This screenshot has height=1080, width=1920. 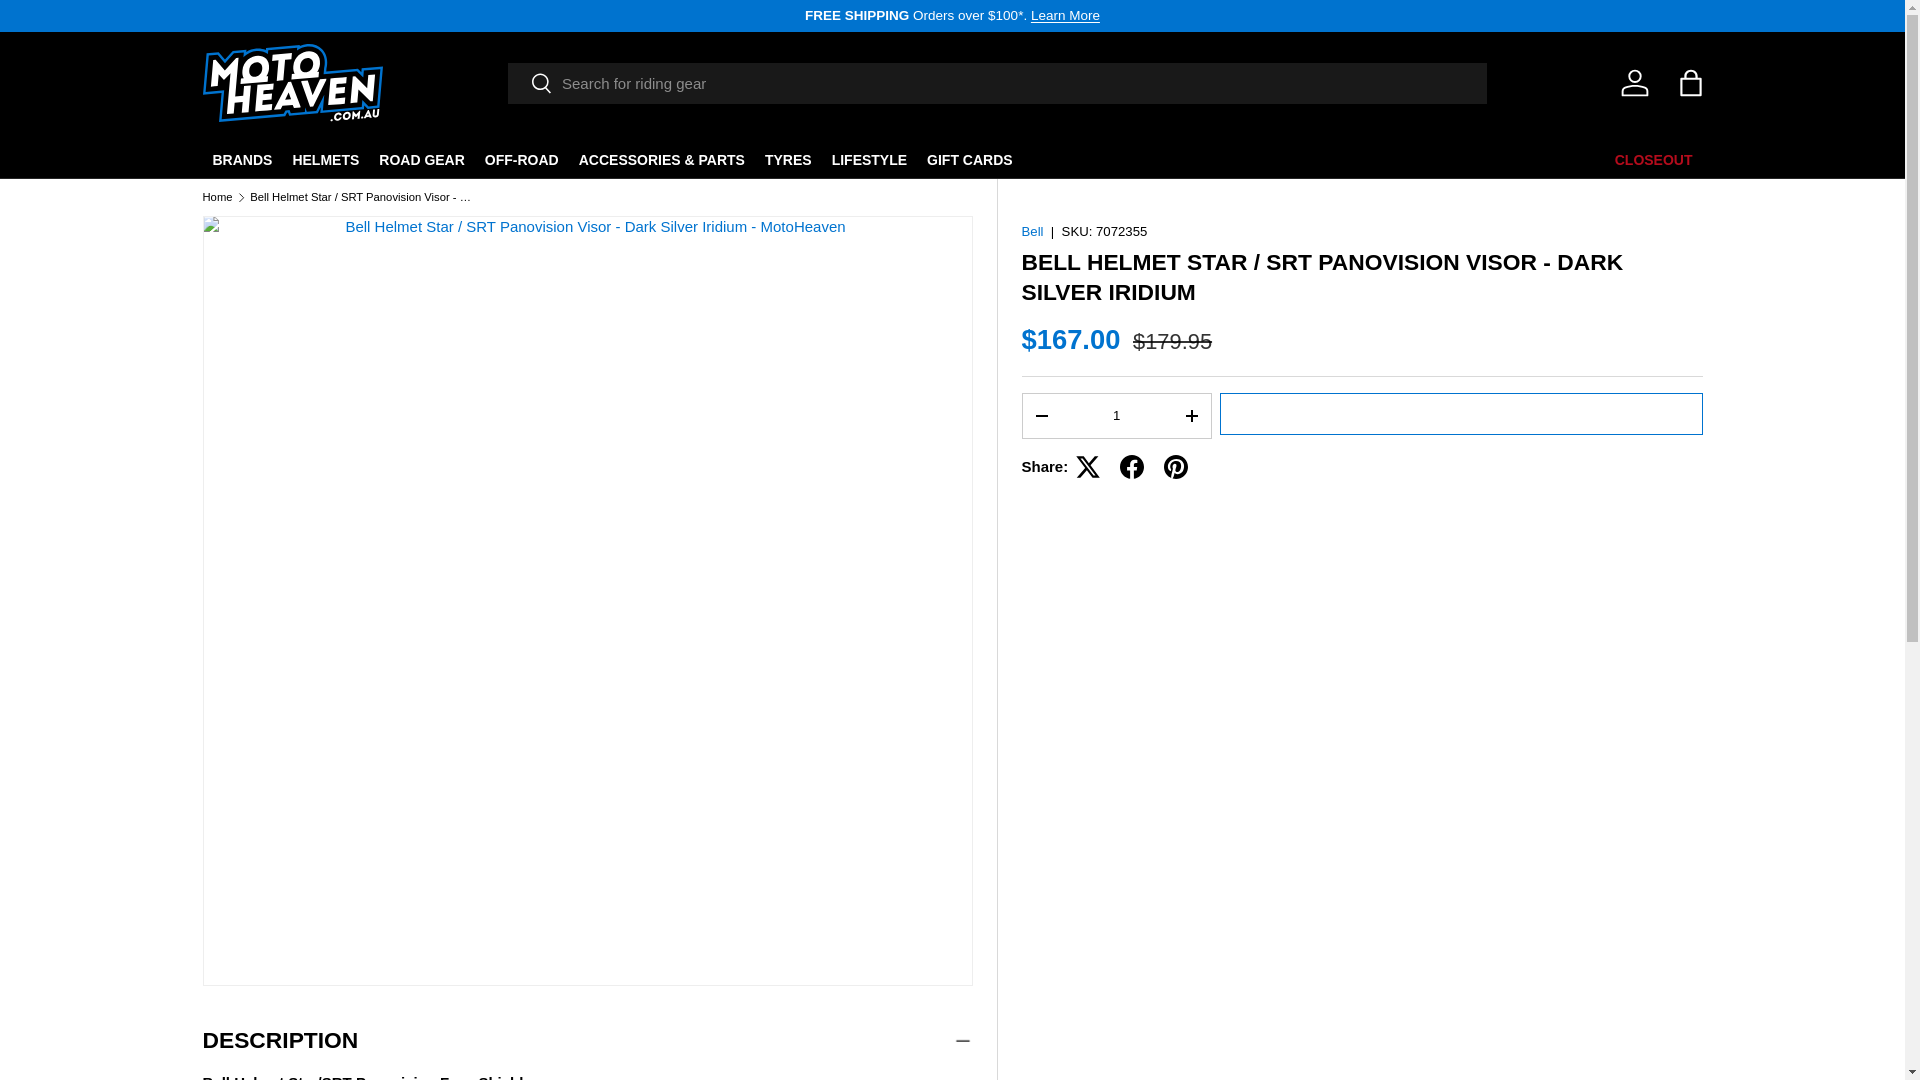 I want to click on SKIP TO CONTENT, so click(x=90, y=28).